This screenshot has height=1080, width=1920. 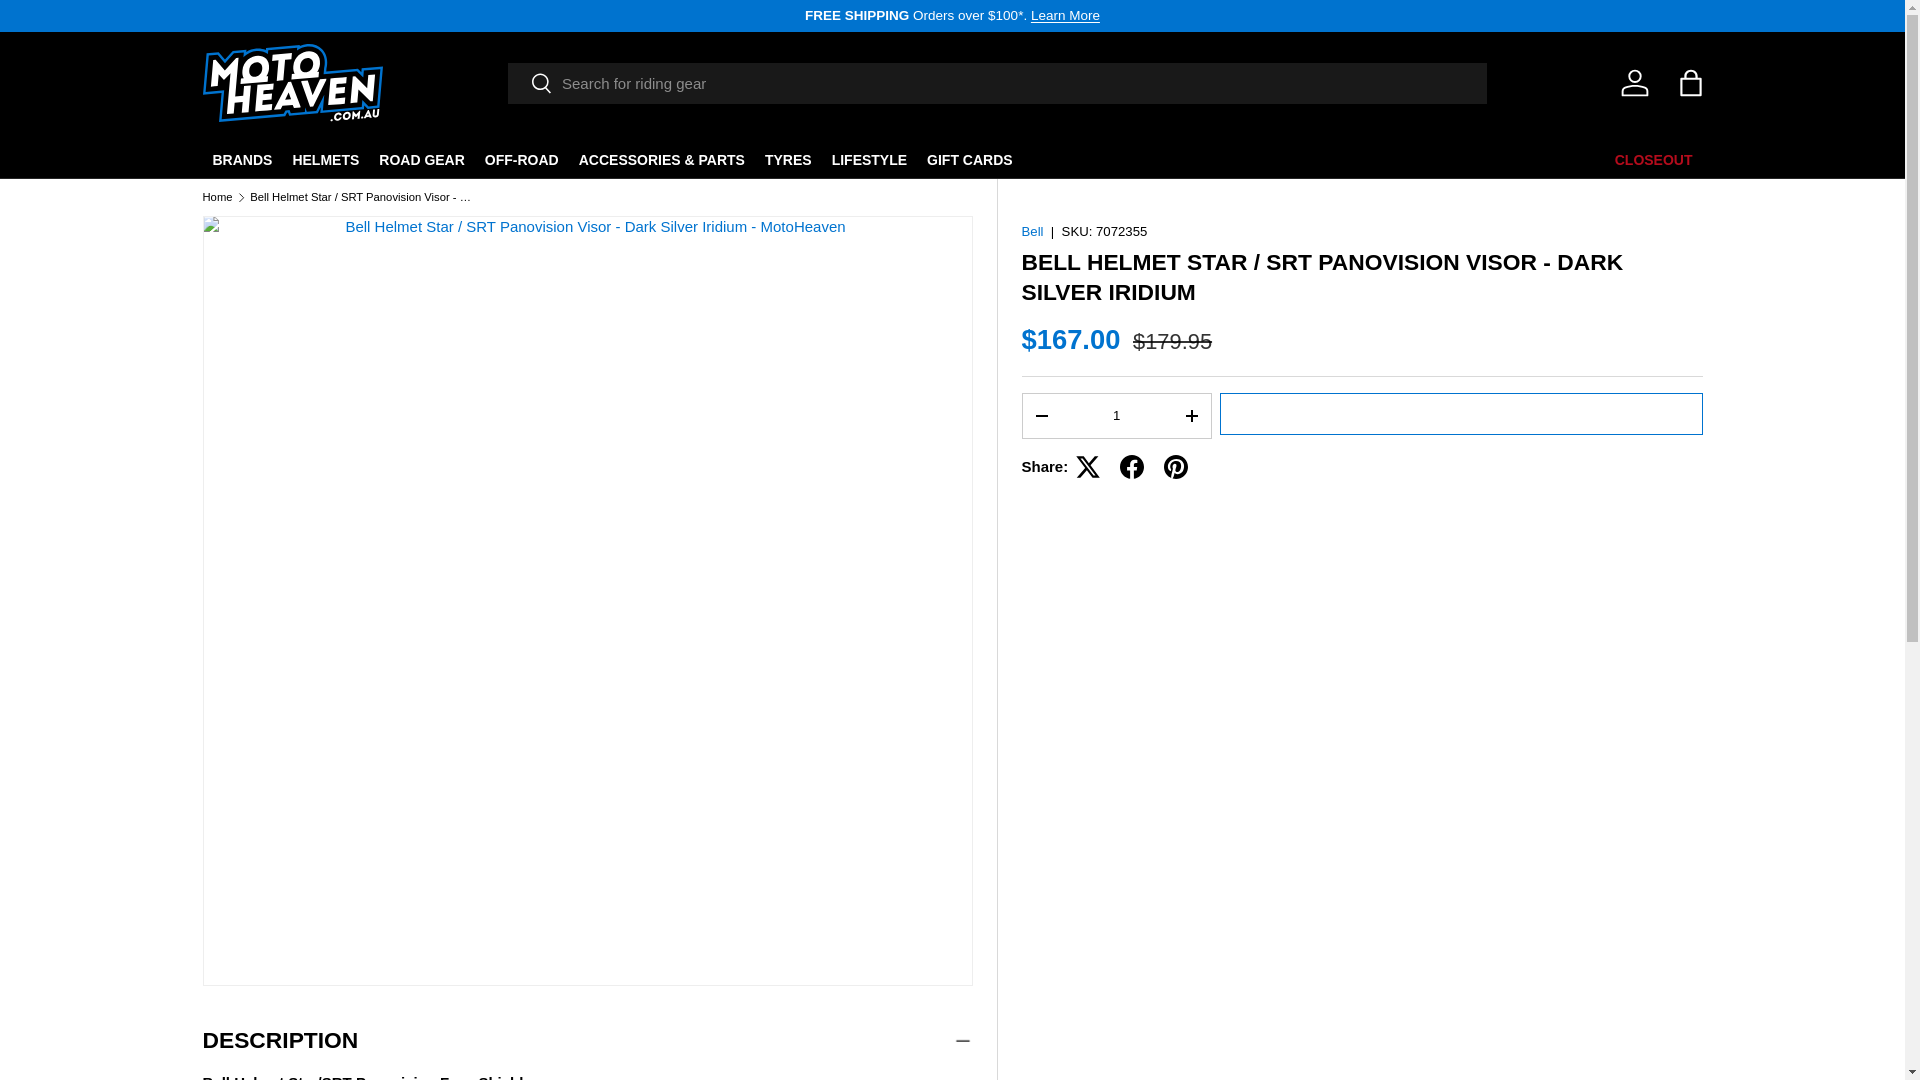 I want to click on SKIP TO CONTENT, so click(x=90, y=28).